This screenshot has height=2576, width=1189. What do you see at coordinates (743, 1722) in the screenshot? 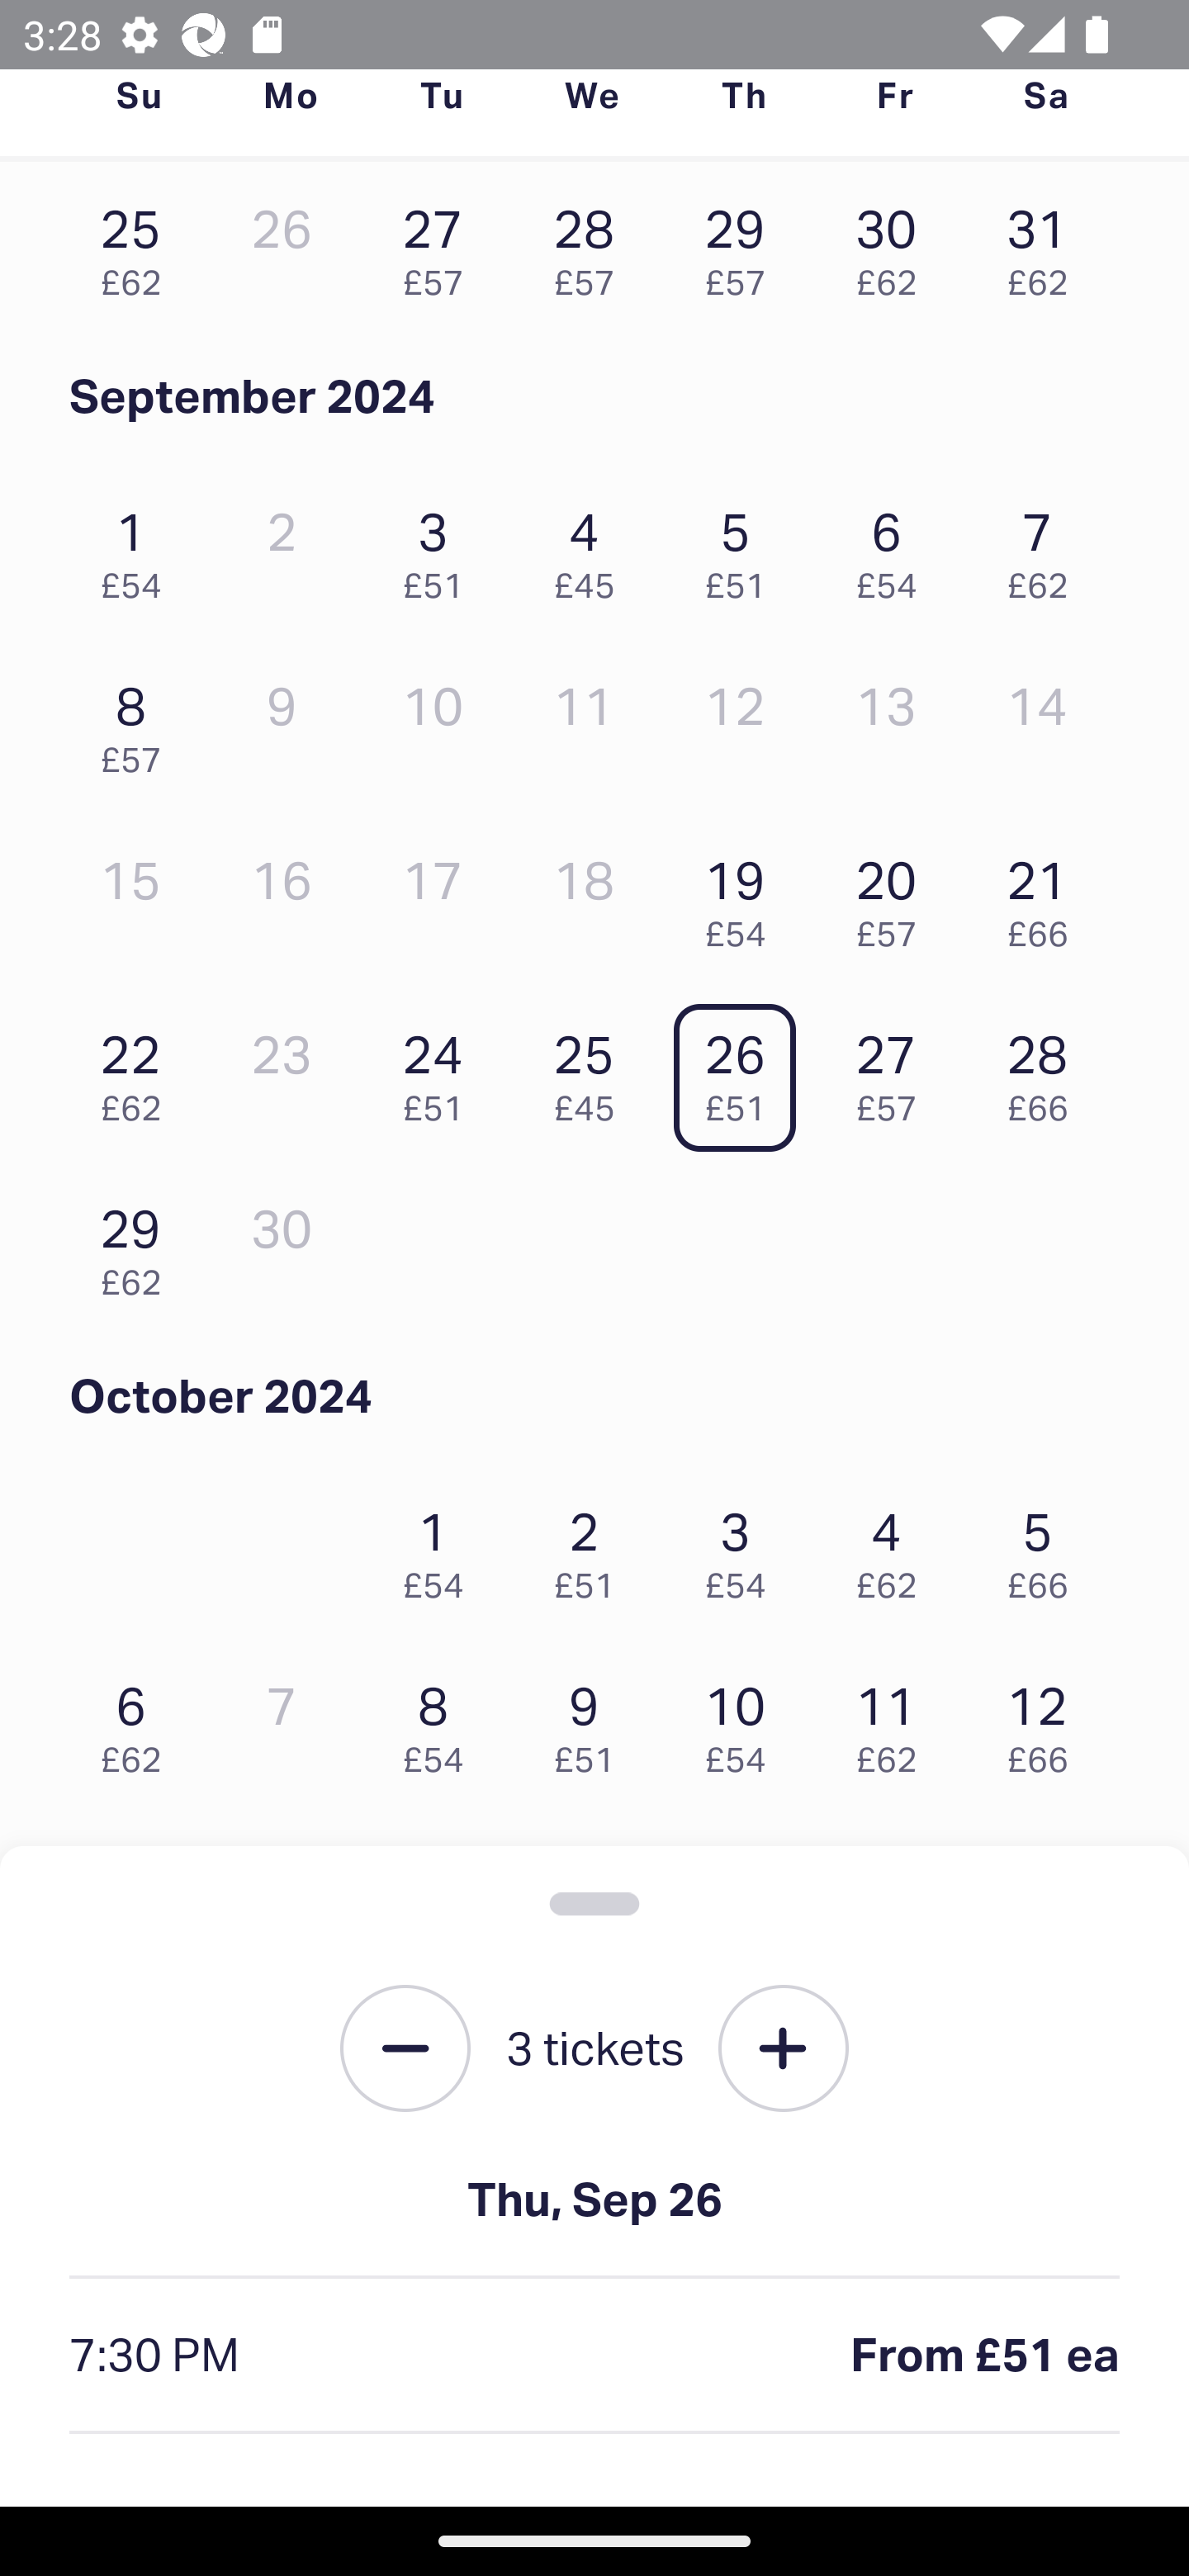
I see `10 £54` at bounding box center [743, 1722].